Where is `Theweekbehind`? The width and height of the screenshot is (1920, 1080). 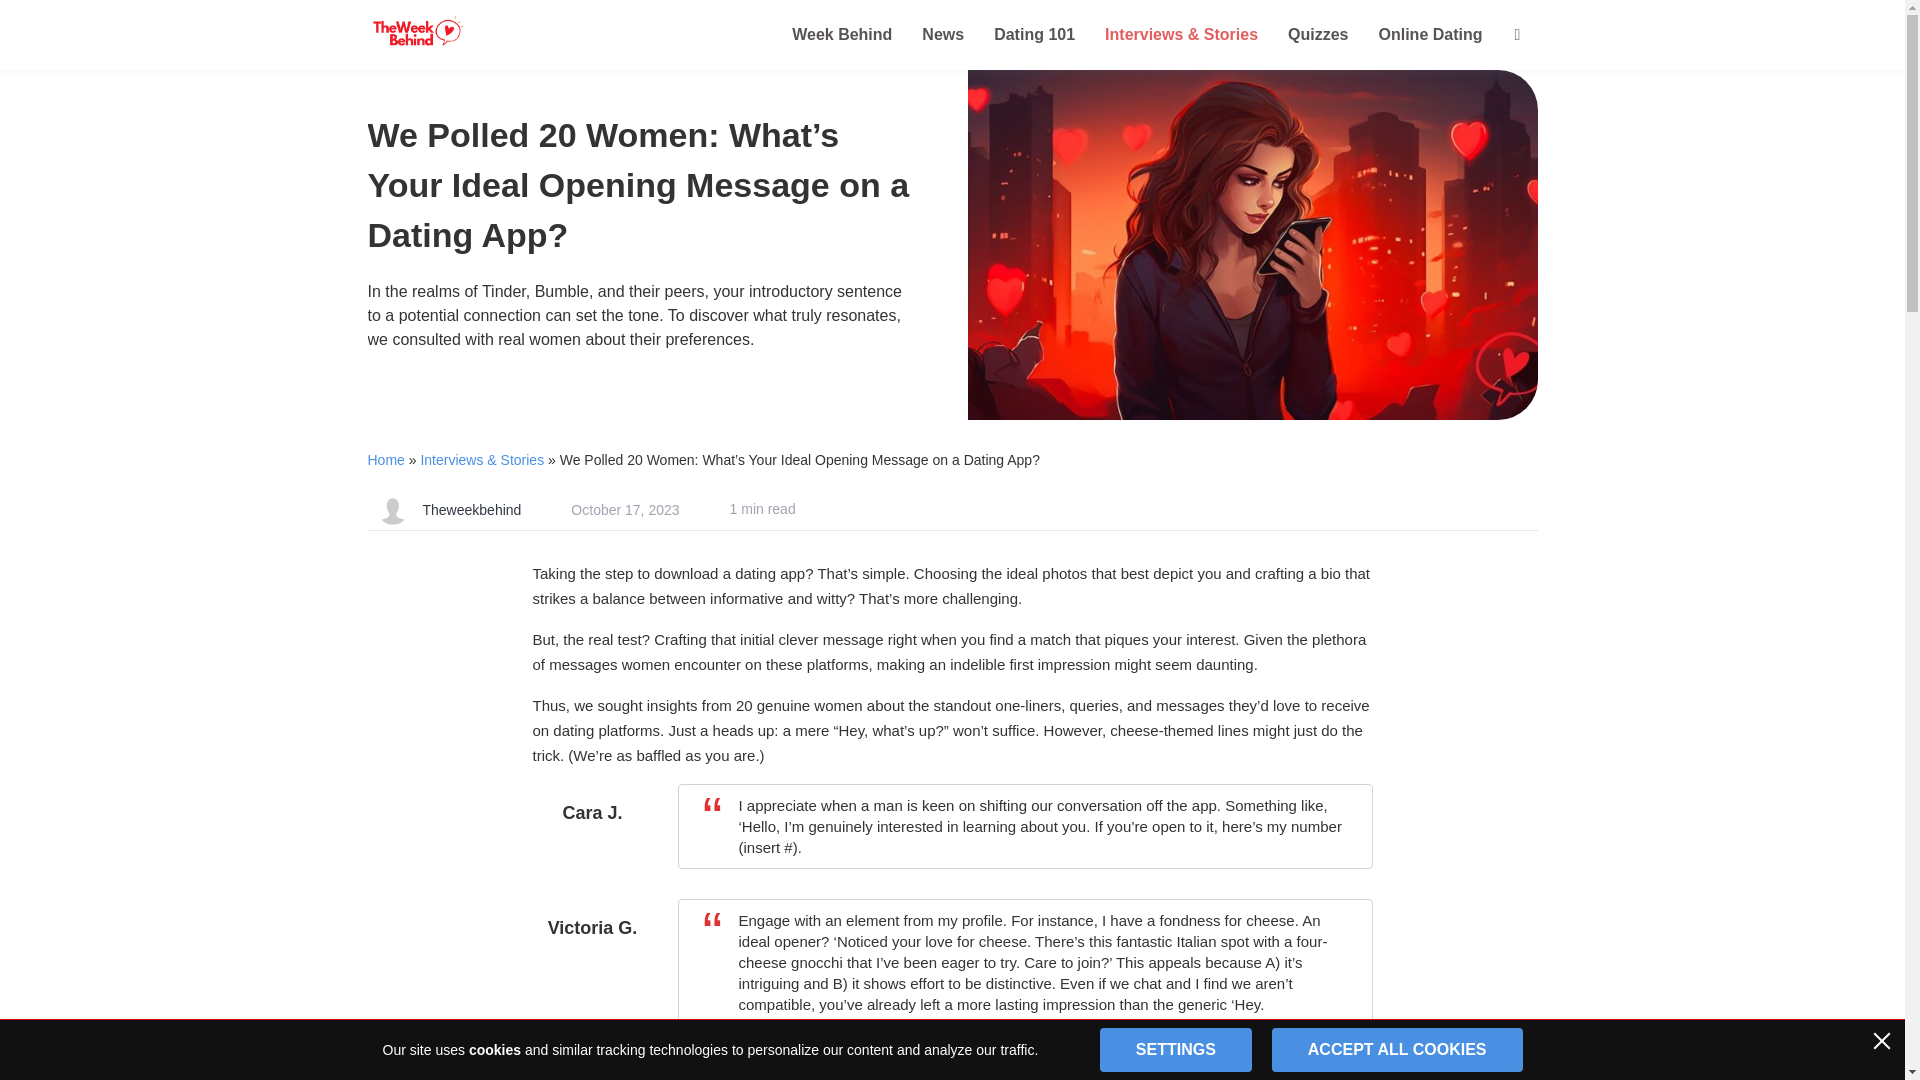
Theweekbehind is located at coordinates (471, 510).